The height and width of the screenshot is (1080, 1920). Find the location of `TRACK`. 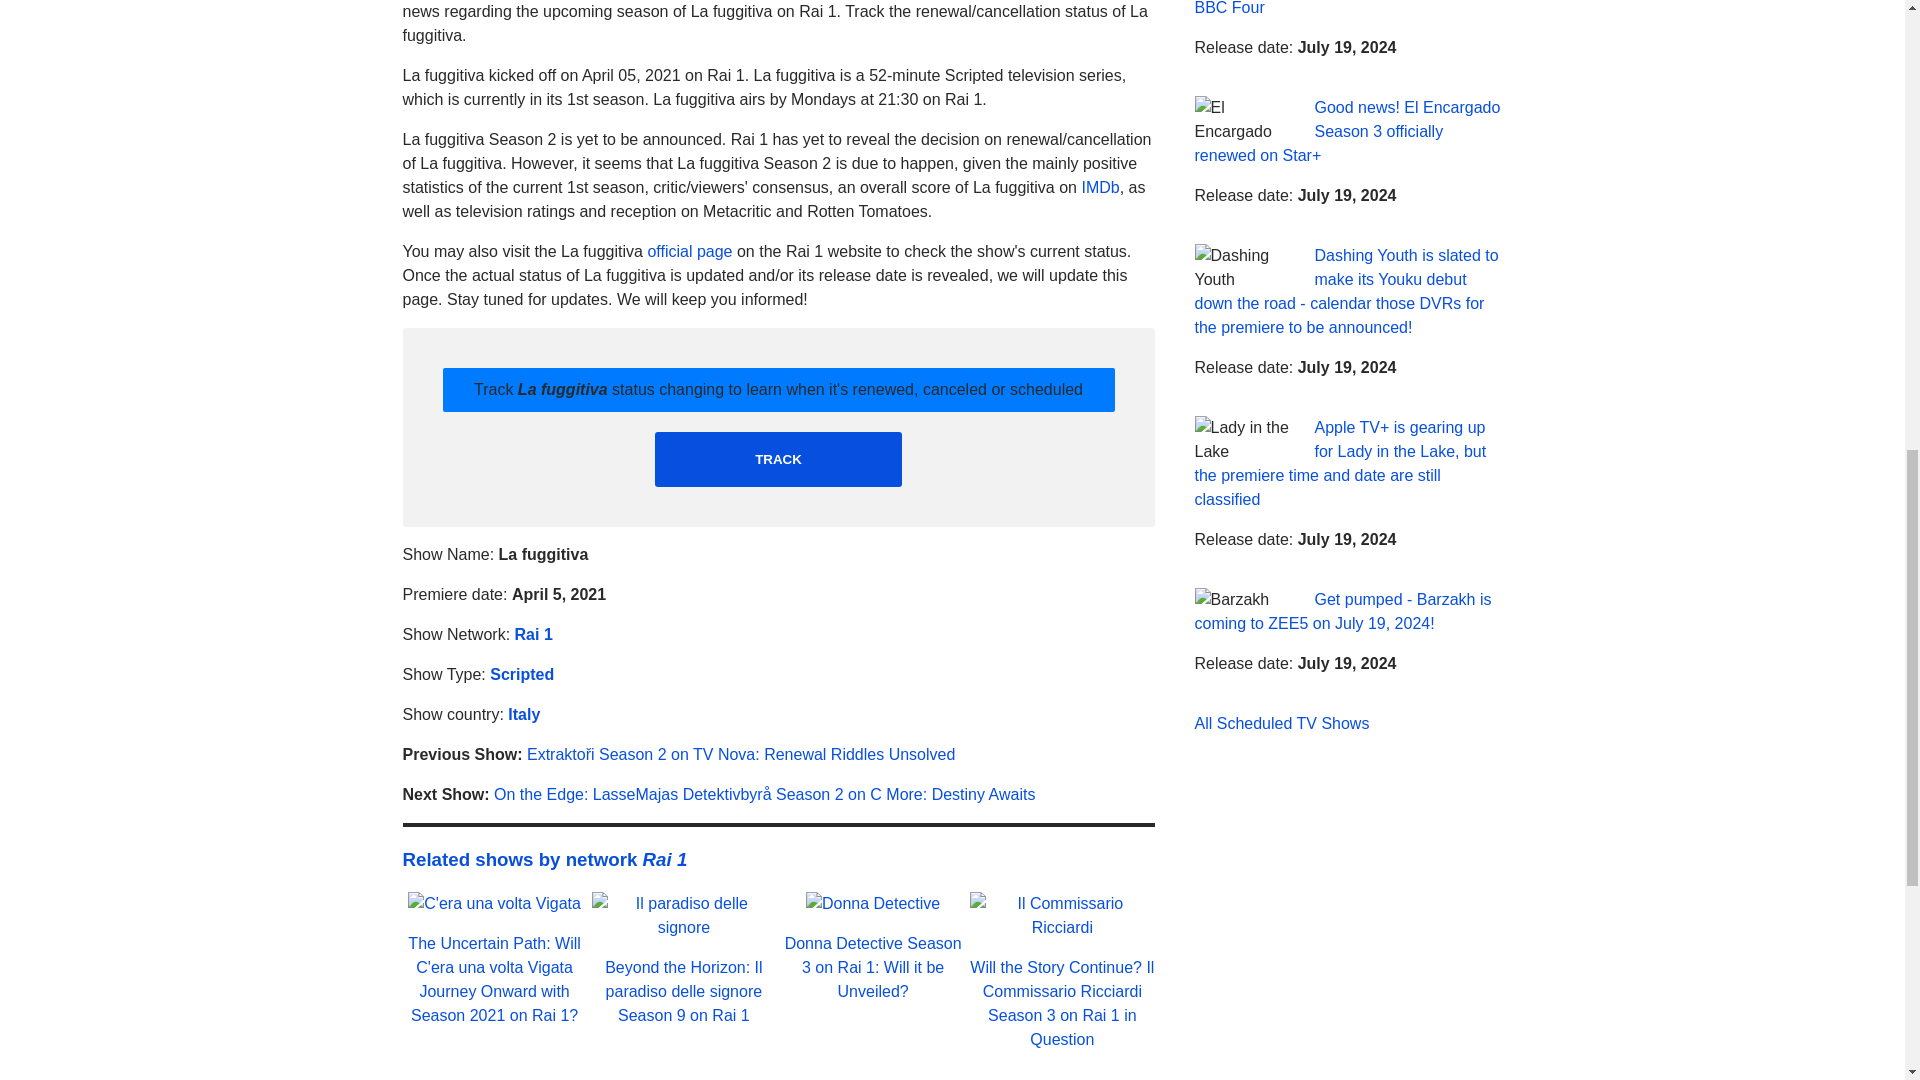

TRACK is located at coordinates (778, 460).